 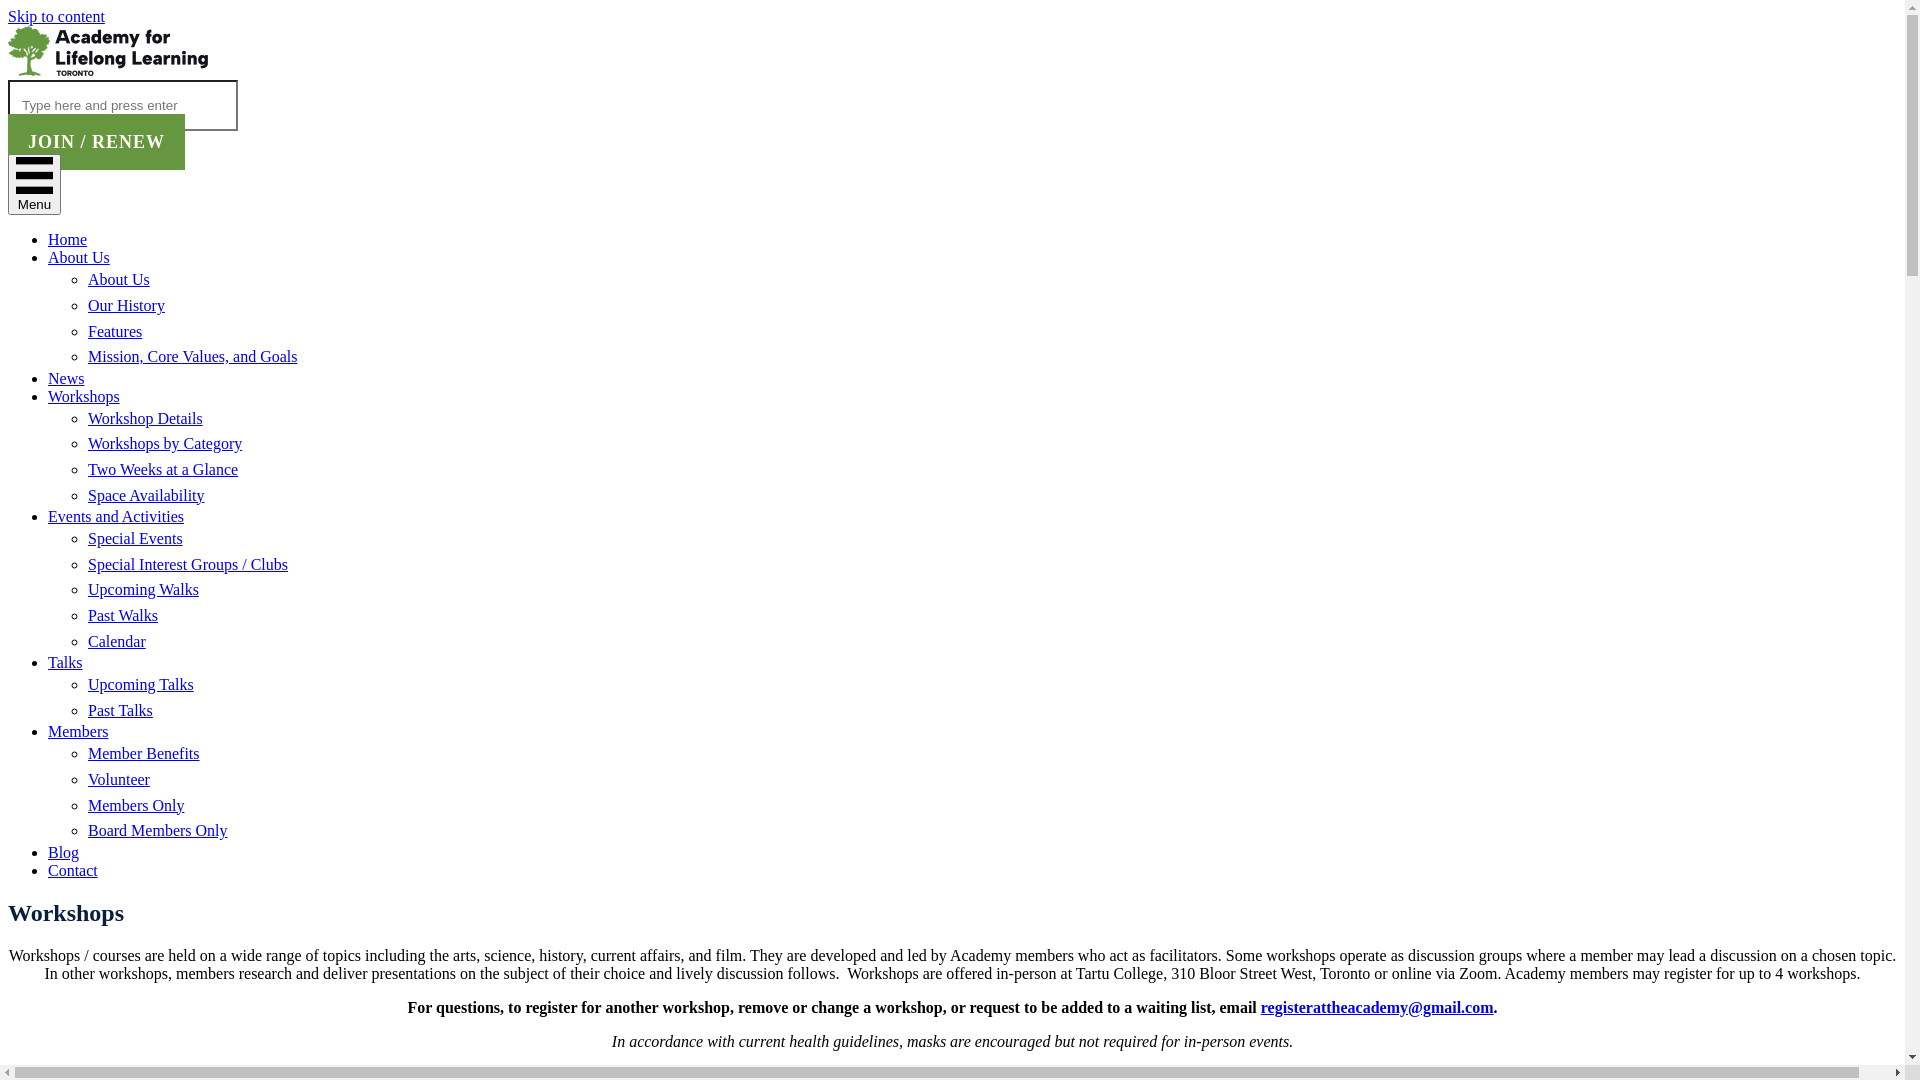 What do you see at coordinates (64, 852) in the screenshot?
I see `Blog` at bounding box center [64, 852].